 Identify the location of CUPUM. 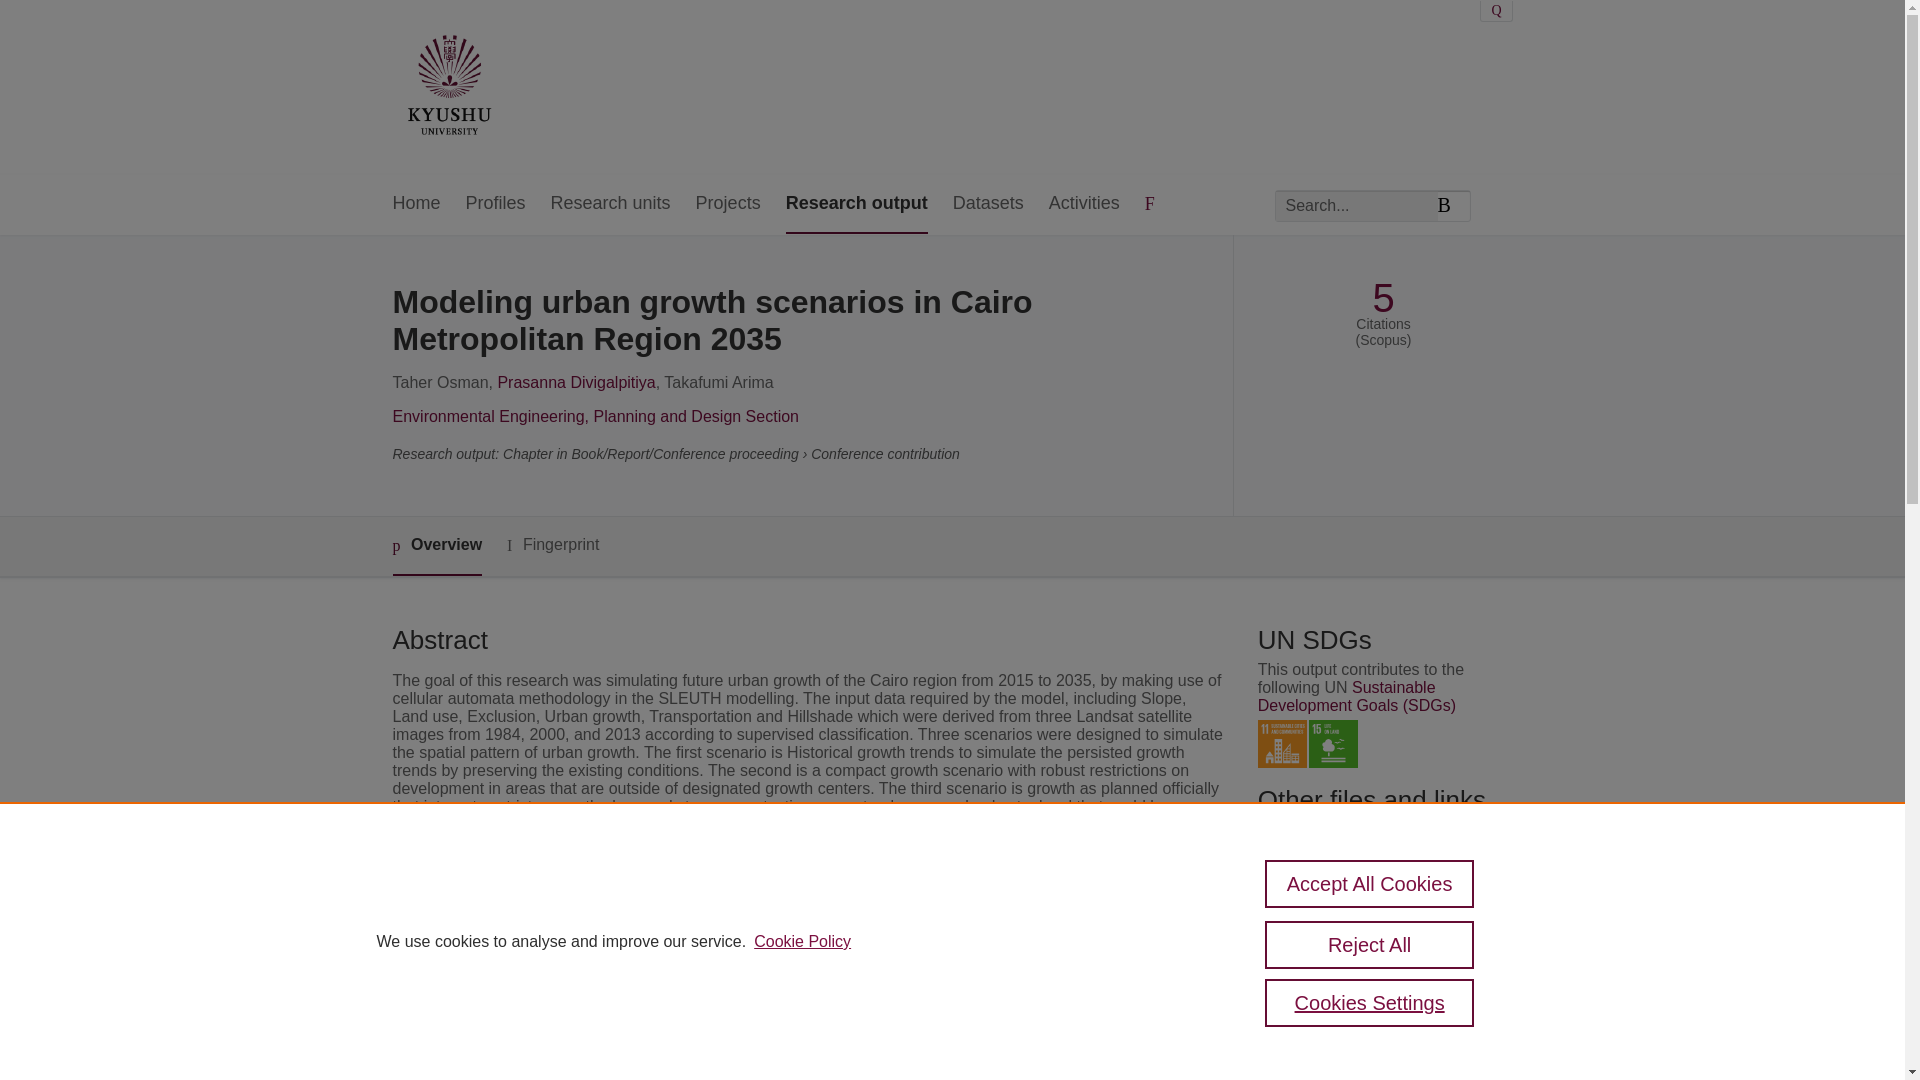
(705, 974).